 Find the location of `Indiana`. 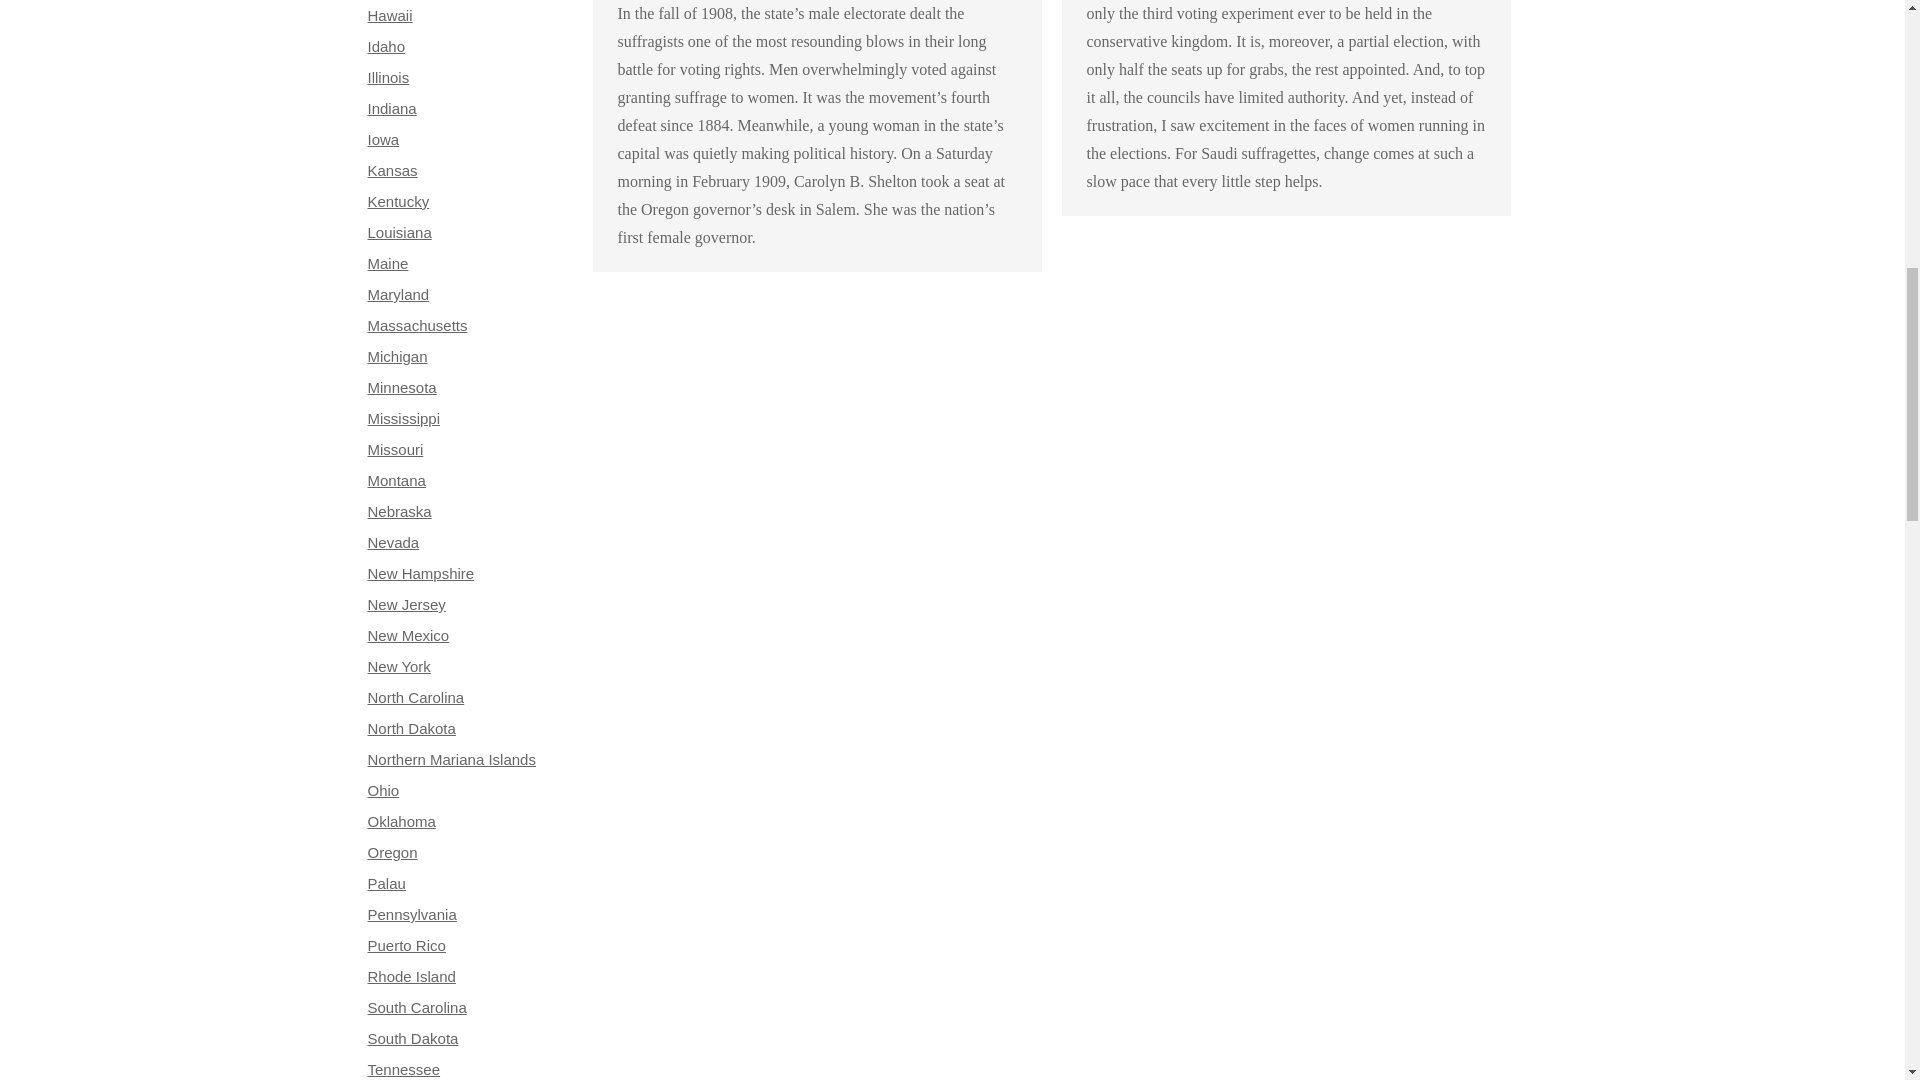

Indiana is located at coordinates (392, 108).